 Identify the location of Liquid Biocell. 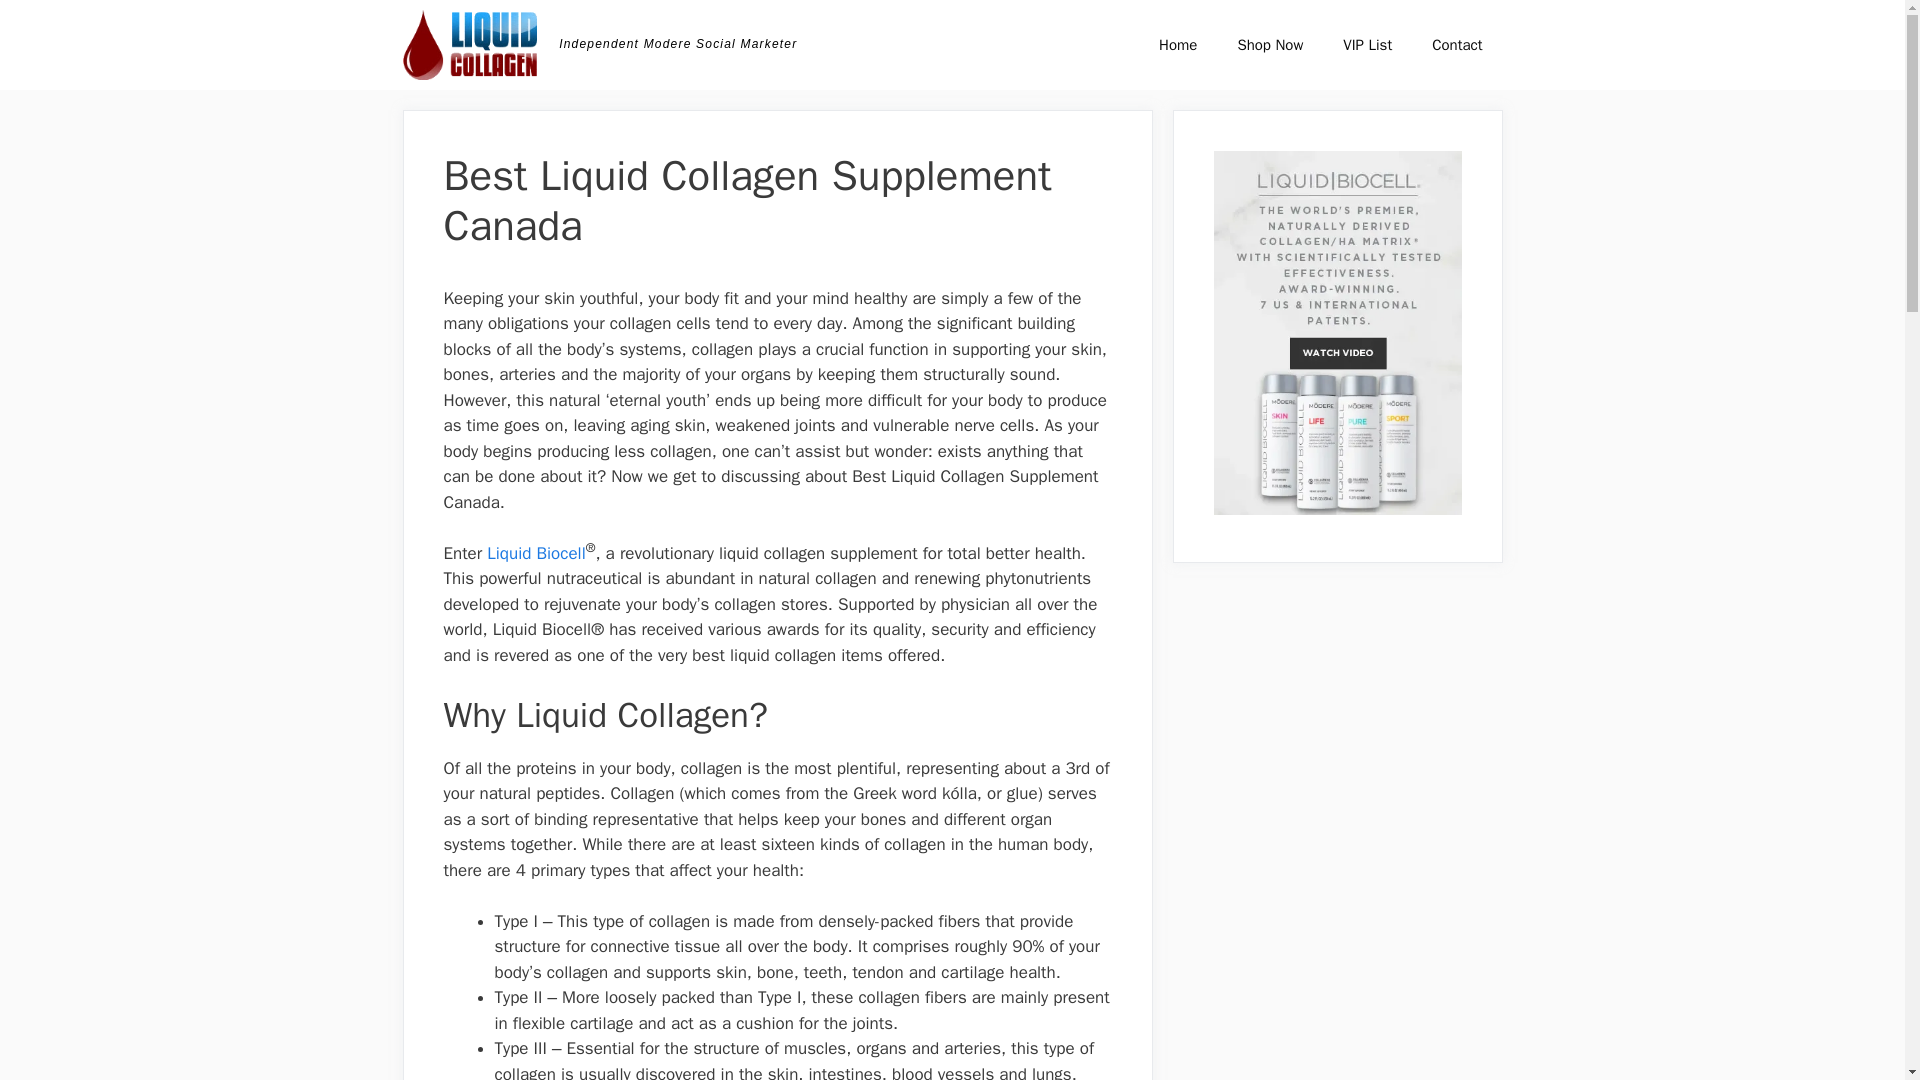
(536, 553).